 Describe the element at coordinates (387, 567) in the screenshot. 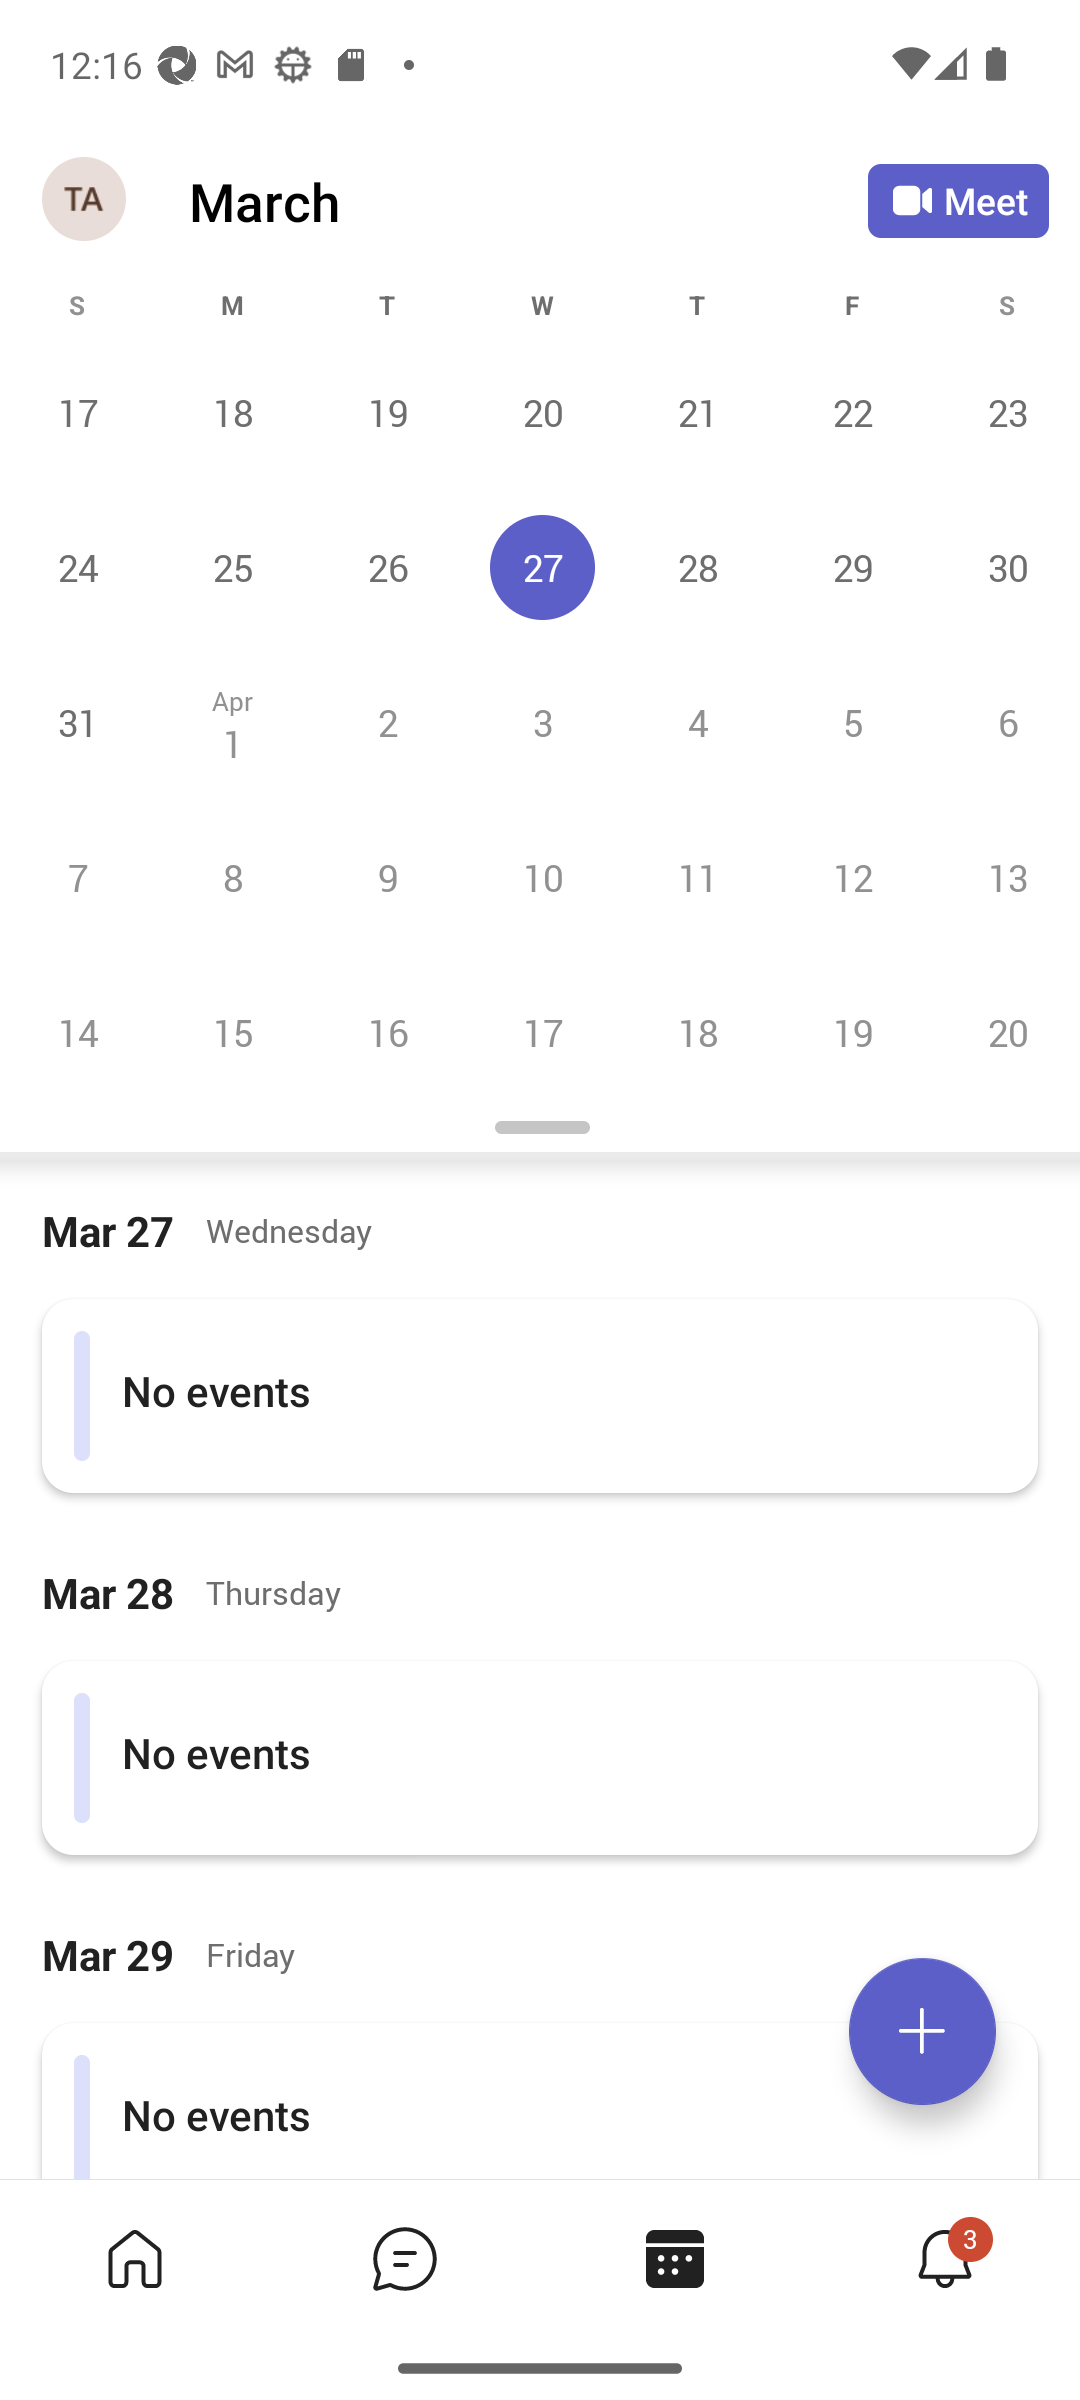

I see `Tuesday, March 26 26` at that location.